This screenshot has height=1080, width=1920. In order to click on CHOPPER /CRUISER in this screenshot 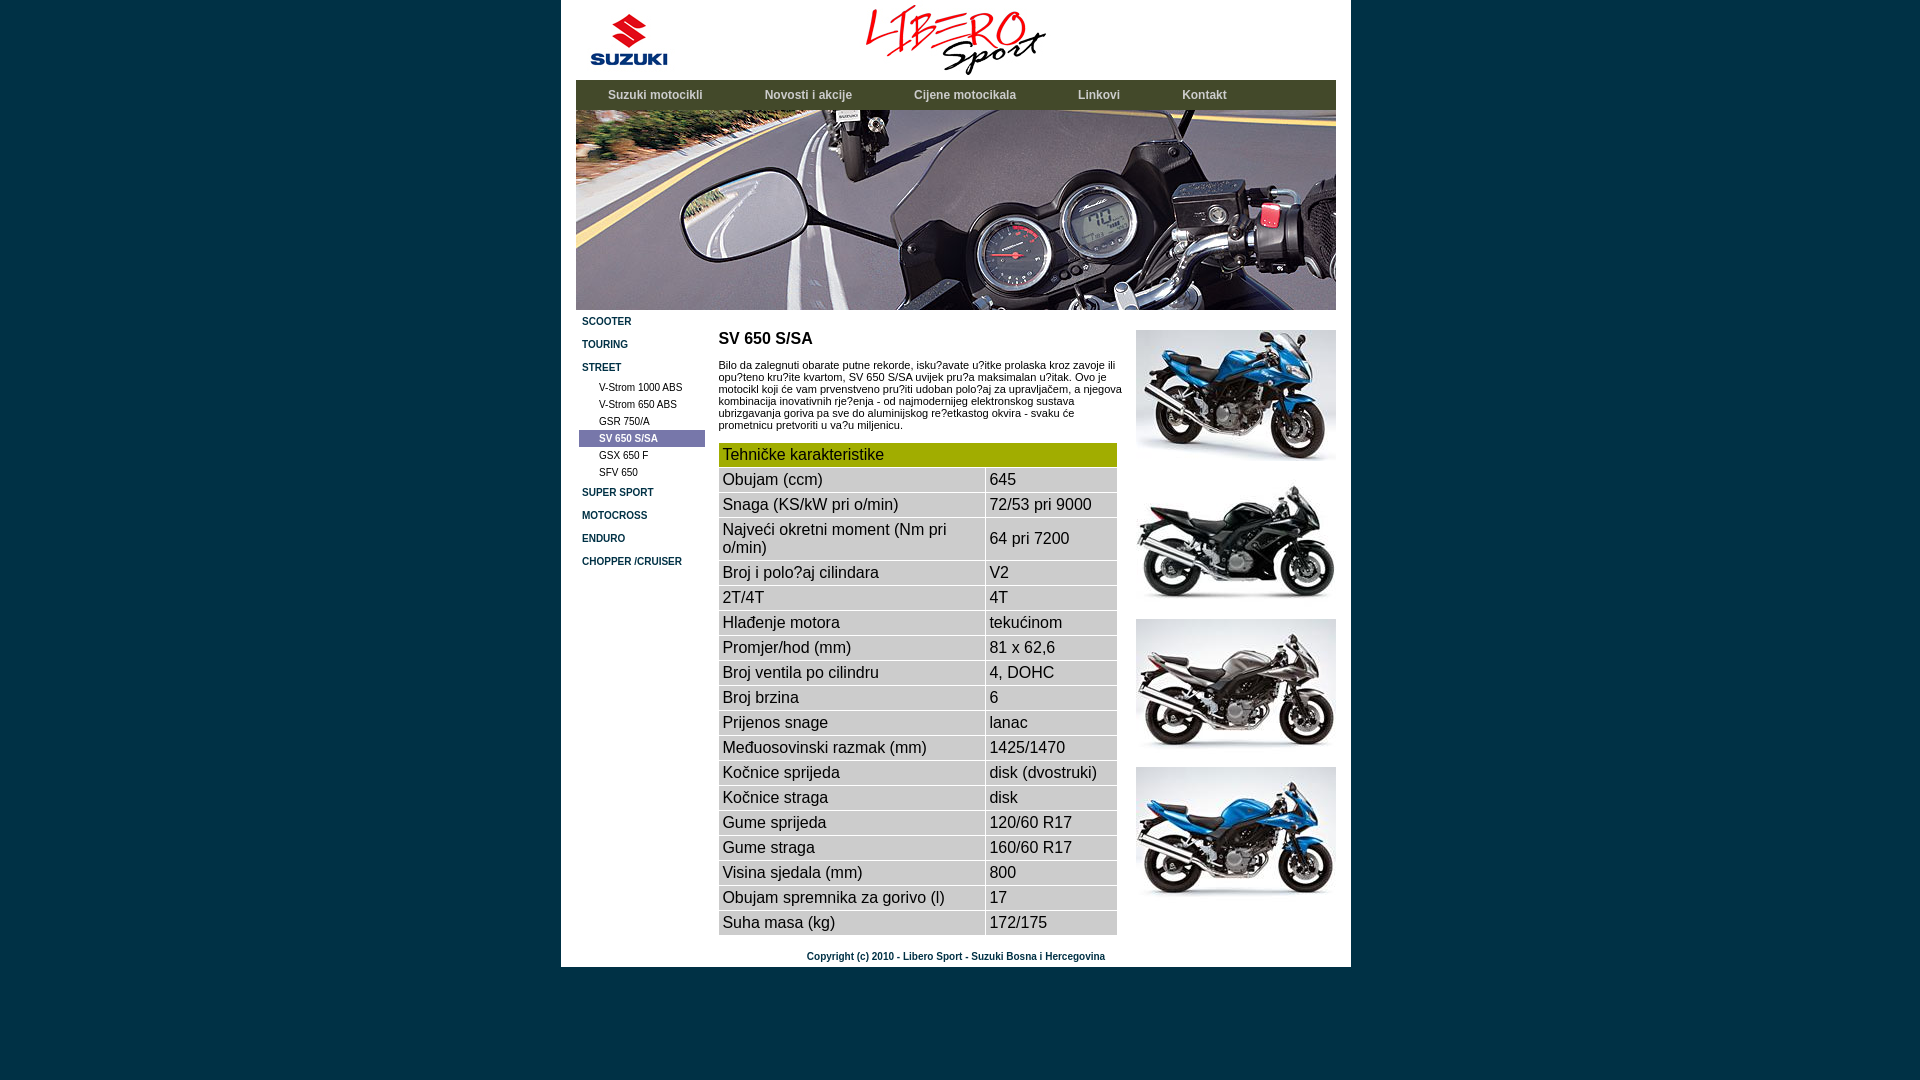, I will do `click(642, 562)`.